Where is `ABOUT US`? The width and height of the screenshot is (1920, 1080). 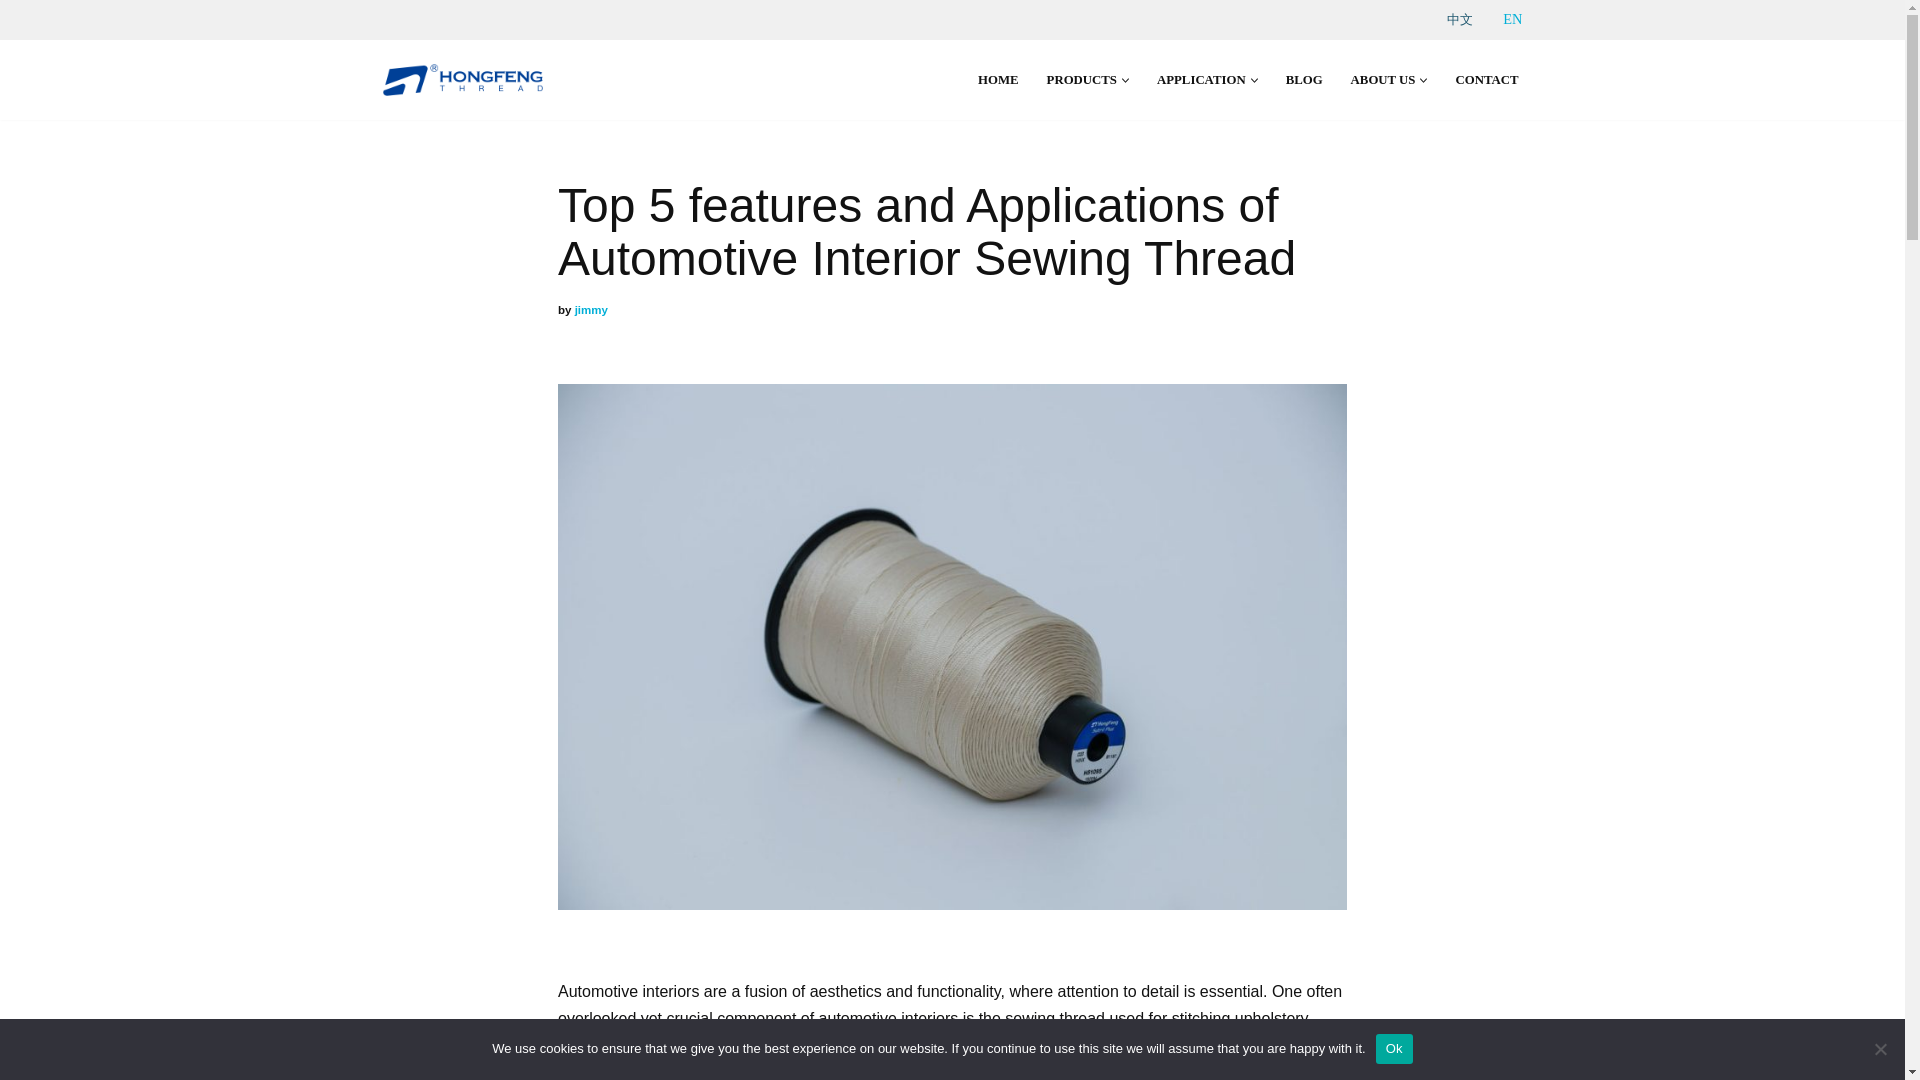 ABOUT US is located at coordinates (1384, 80).